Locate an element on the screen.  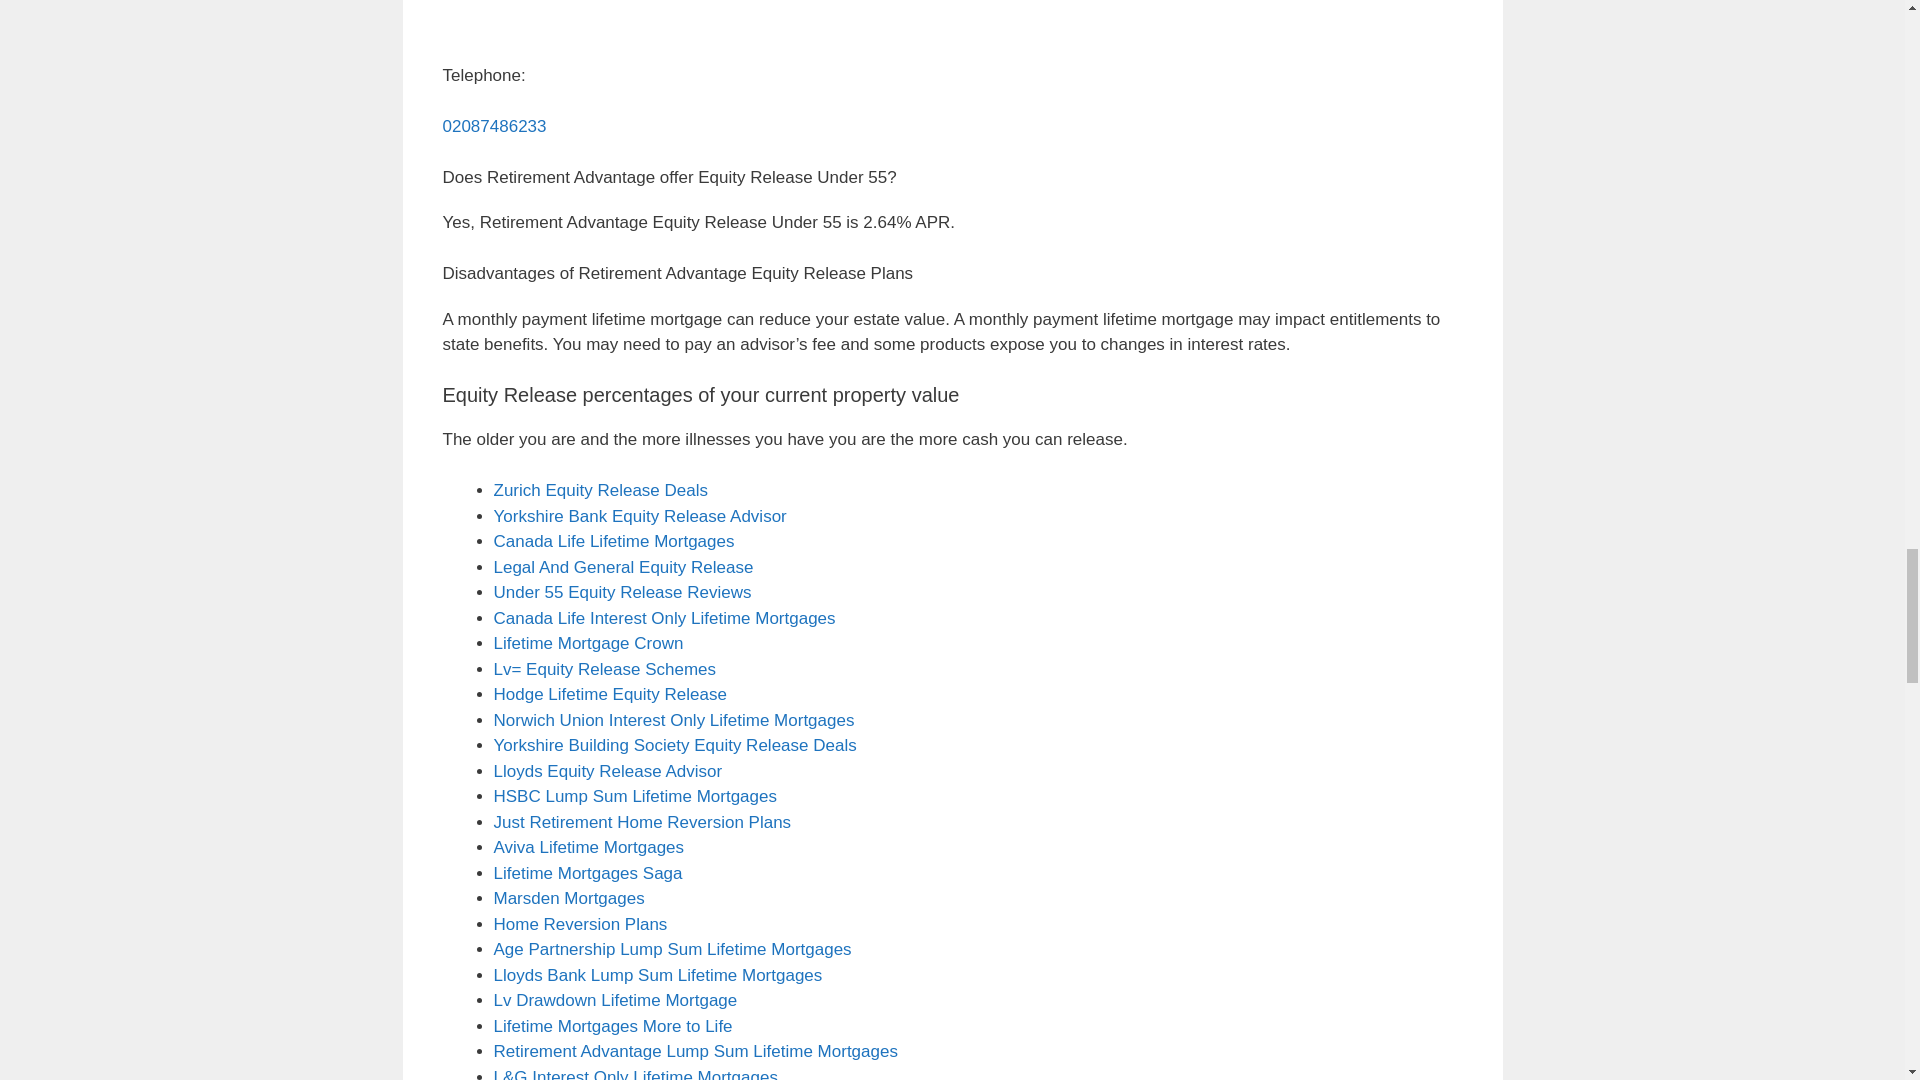
Lifetime Mortgages More to Life is located at coordinates (613, 1026).